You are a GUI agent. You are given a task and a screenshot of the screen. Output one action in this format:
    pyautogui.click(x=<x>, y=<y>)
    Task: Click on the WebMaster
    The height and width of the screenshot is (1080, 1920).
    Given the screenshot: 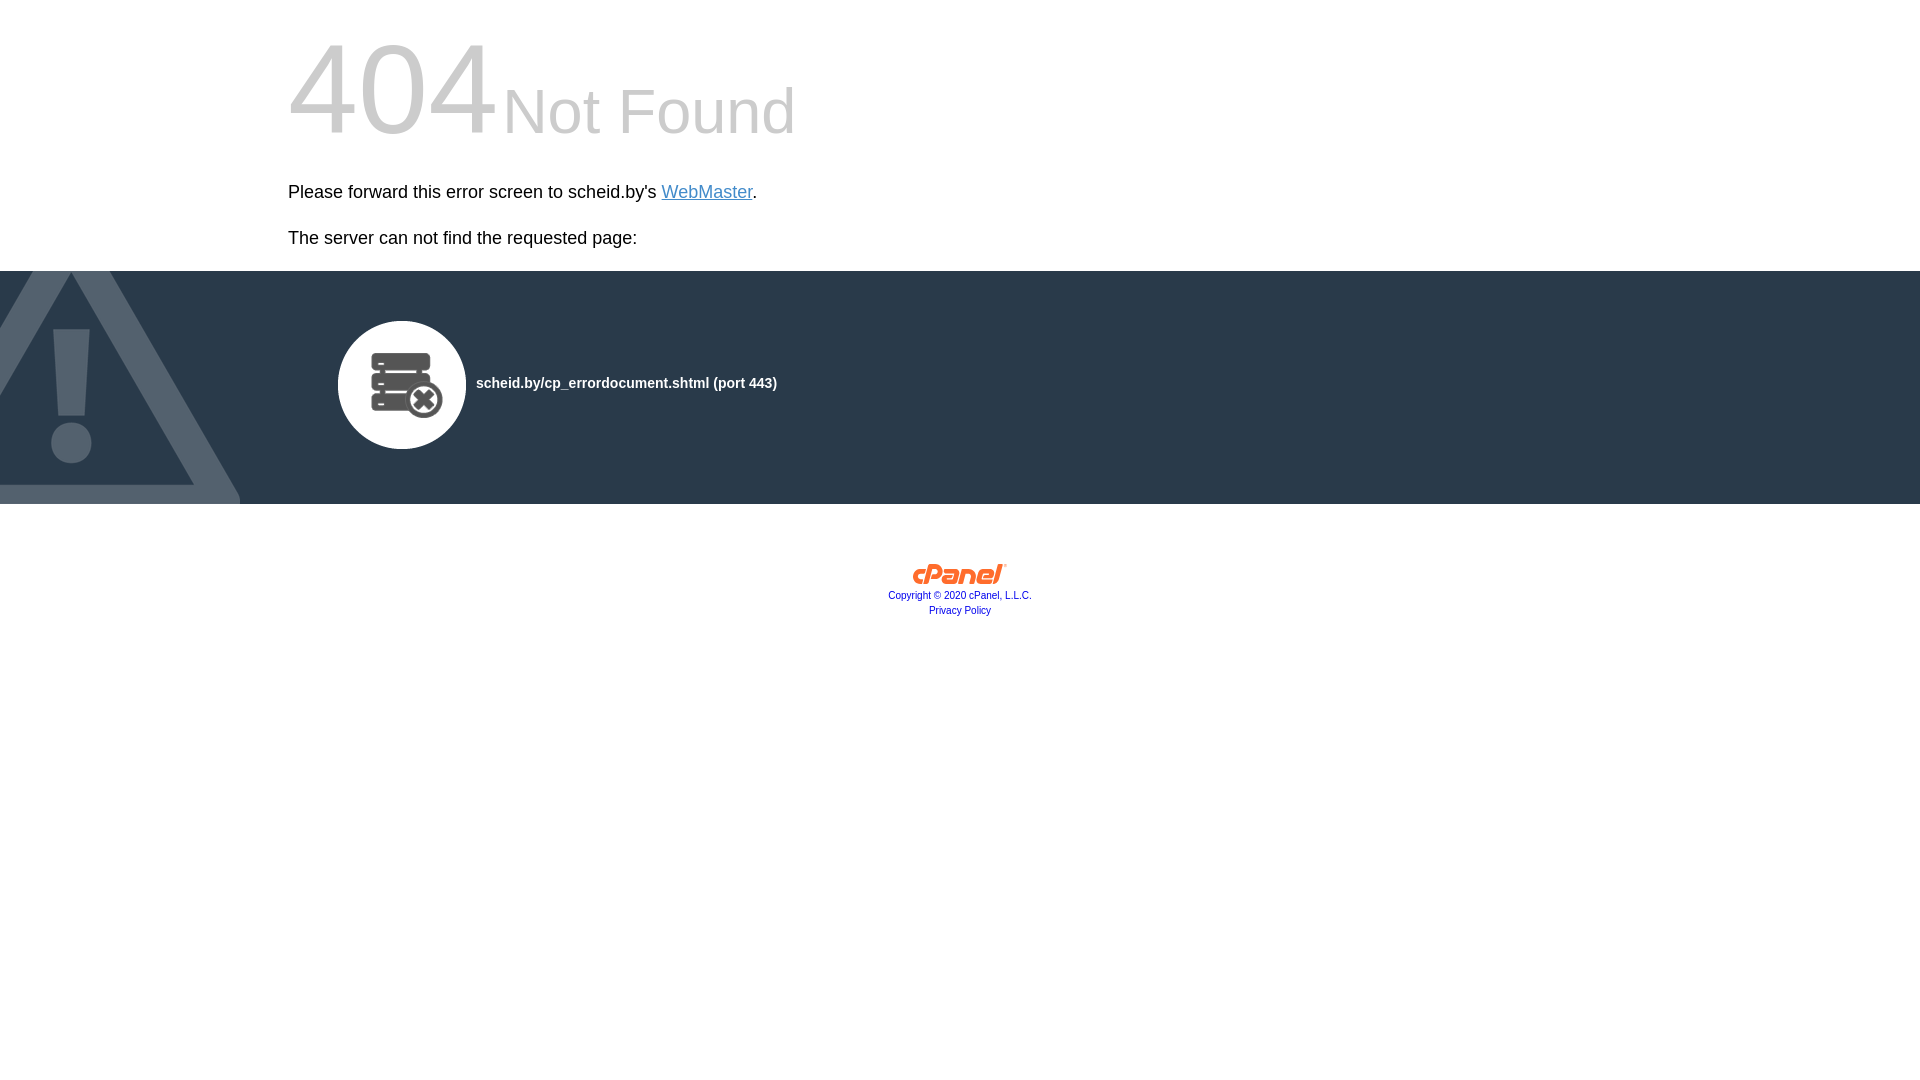 What is the action you would take?
    pyautogui.click(x=708, y=192)
    